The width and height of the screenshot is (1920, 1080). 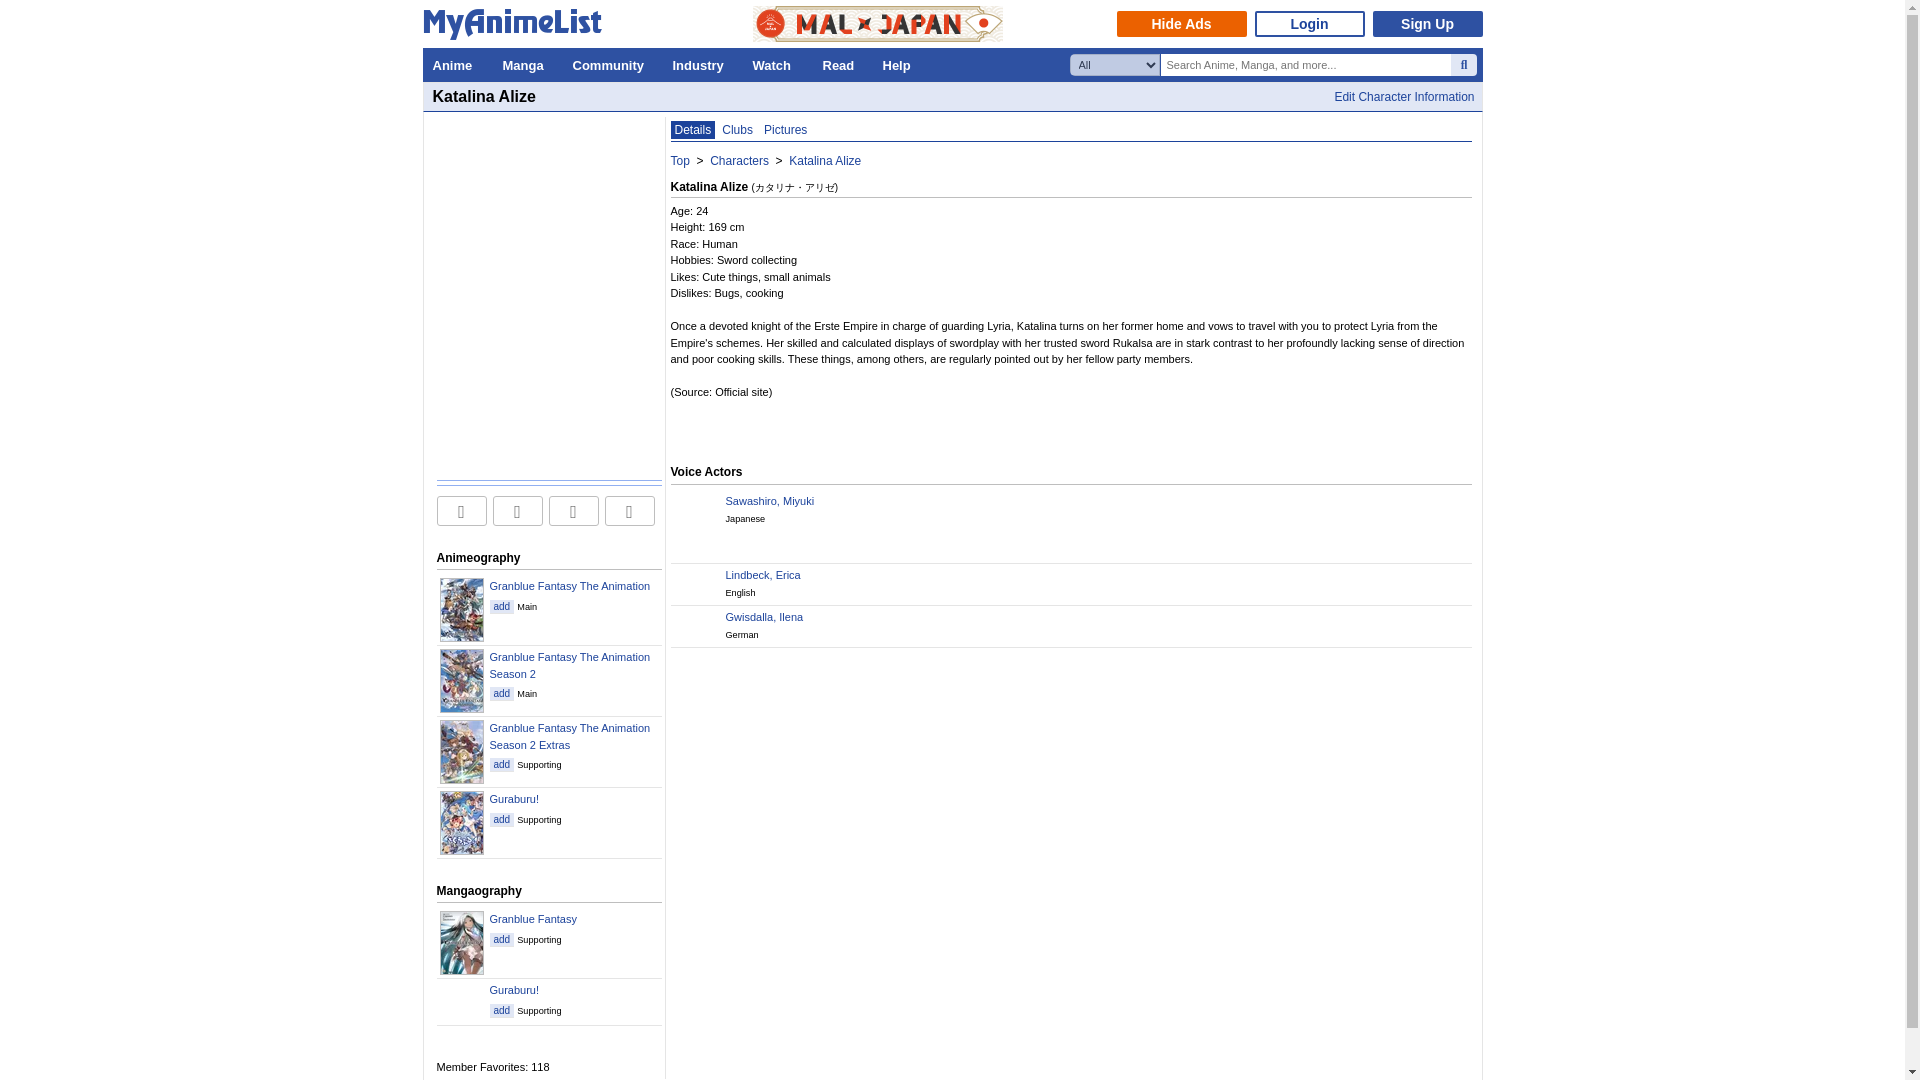 What do you see at coordinates (702, 64) in the screenshot?
I see `Industry` at bounding box center [702, 64].